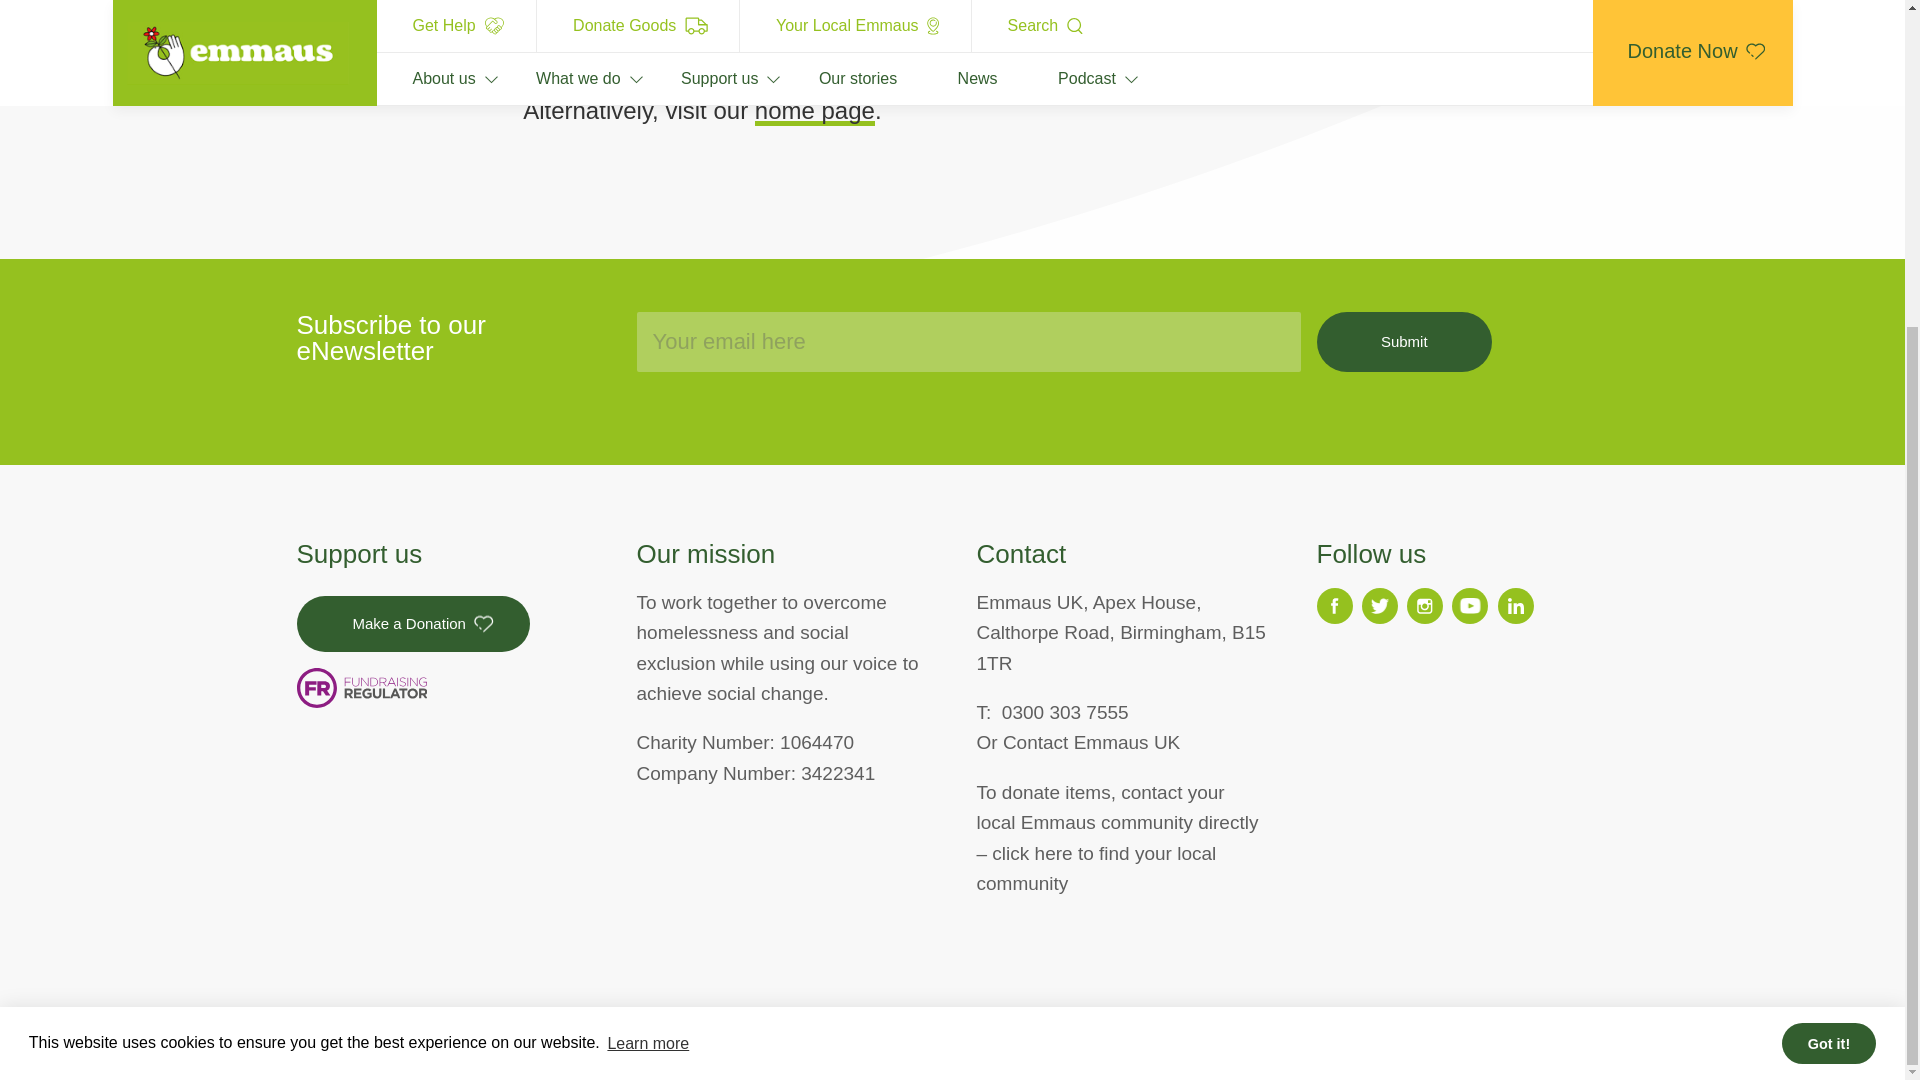 This screenshot has height=1080, width=1920. What do you see at coordinates (648, 586) in the screenshot?
I see `Learn more` at bounding box center [648, 586].